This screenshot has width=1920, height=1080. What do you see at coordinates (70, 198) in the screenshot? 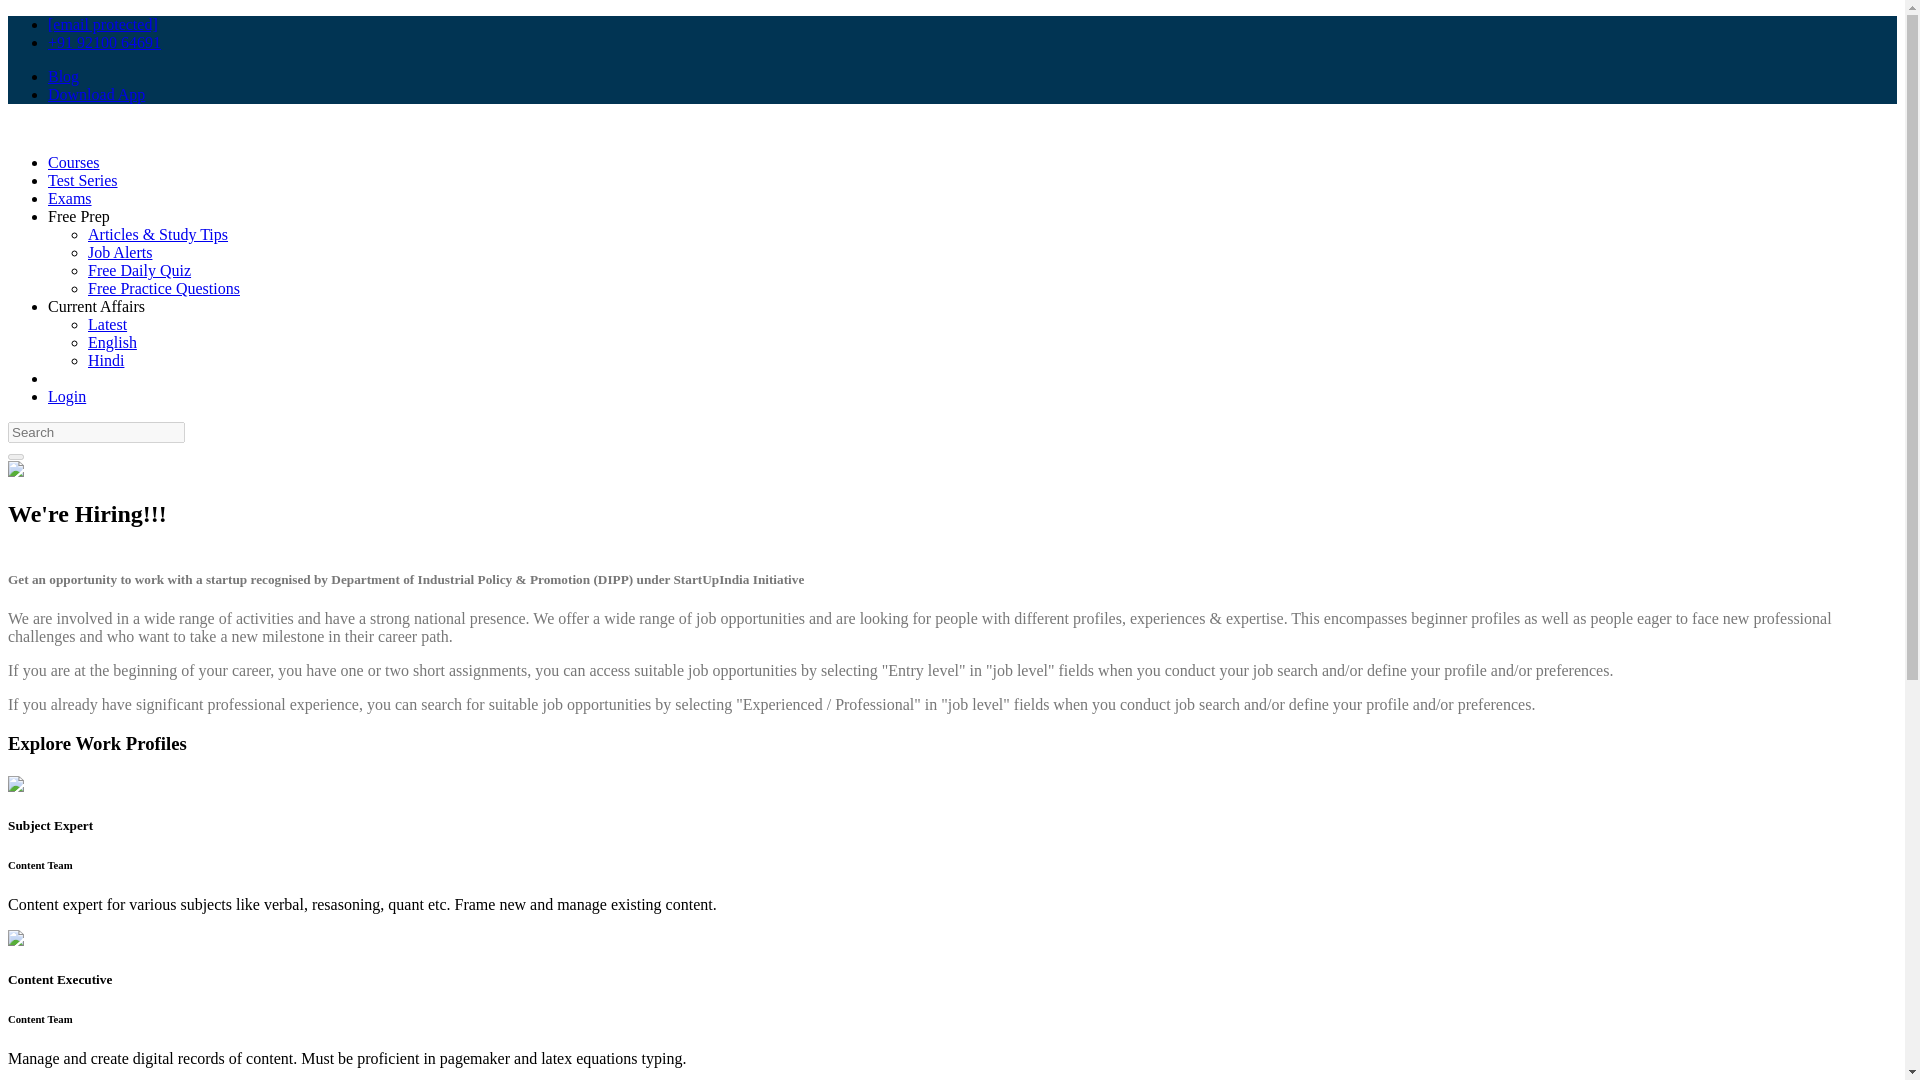
I see `Exams` at bounding box center [70, 198].